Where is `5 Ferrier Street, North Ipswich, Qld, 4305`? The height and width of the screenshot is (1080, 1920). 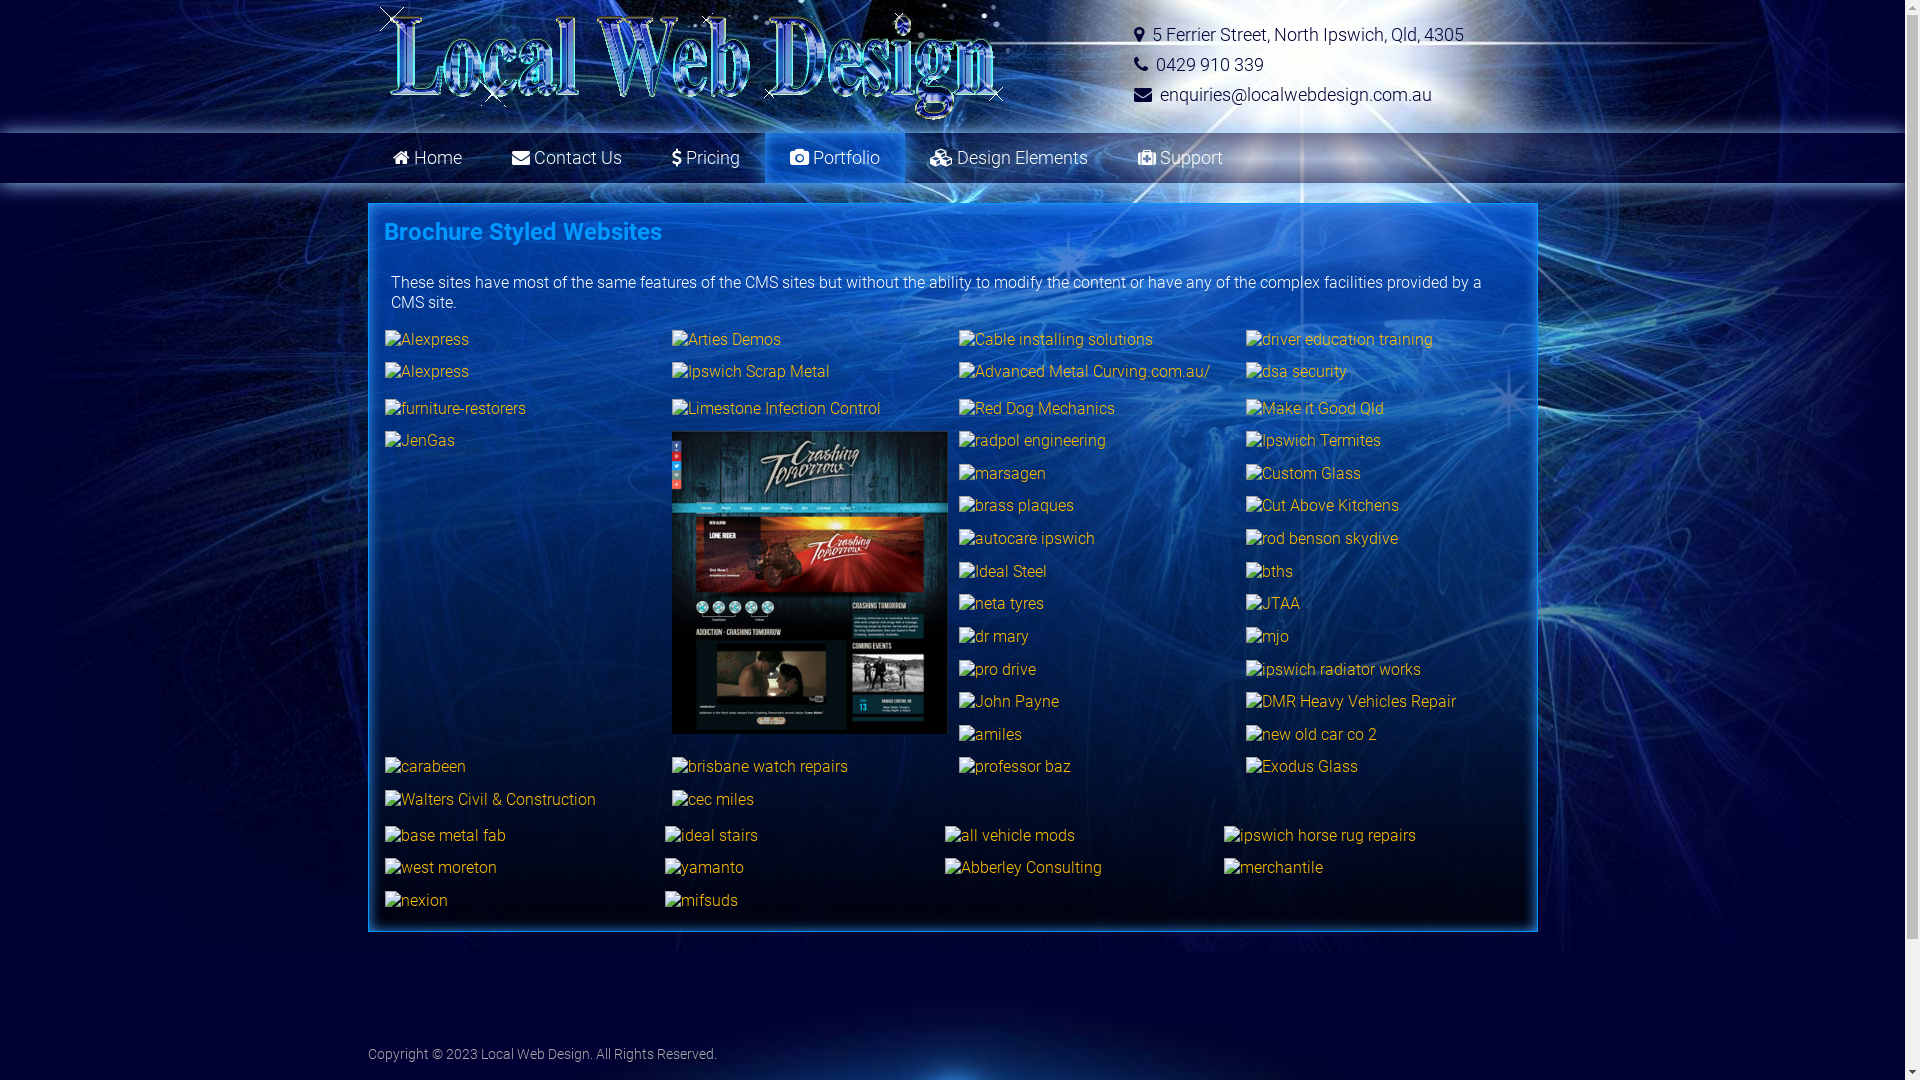 5 Ferrier Street, North Ipswich, Qld, 4305 is located at coordinates (1308, 34).